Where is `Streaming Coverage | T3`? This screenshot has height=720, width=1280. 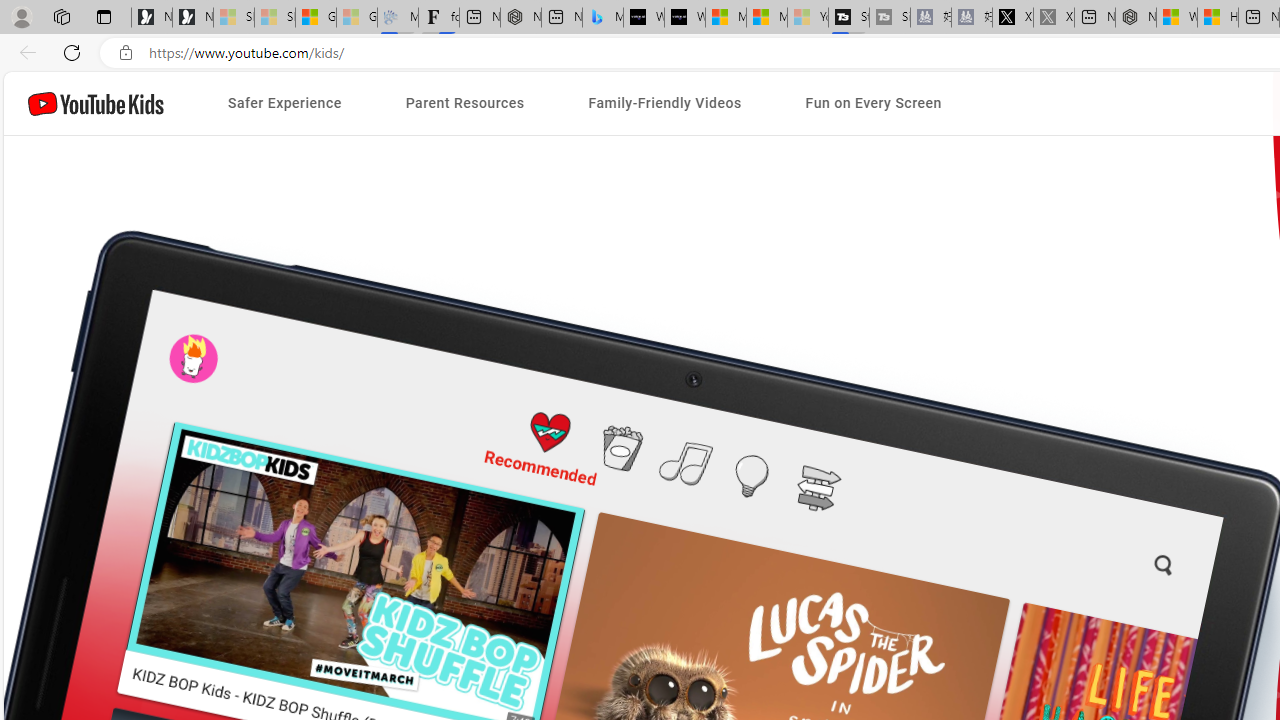
Streaming Coverage | T3 is located at coordinates (849, 18).